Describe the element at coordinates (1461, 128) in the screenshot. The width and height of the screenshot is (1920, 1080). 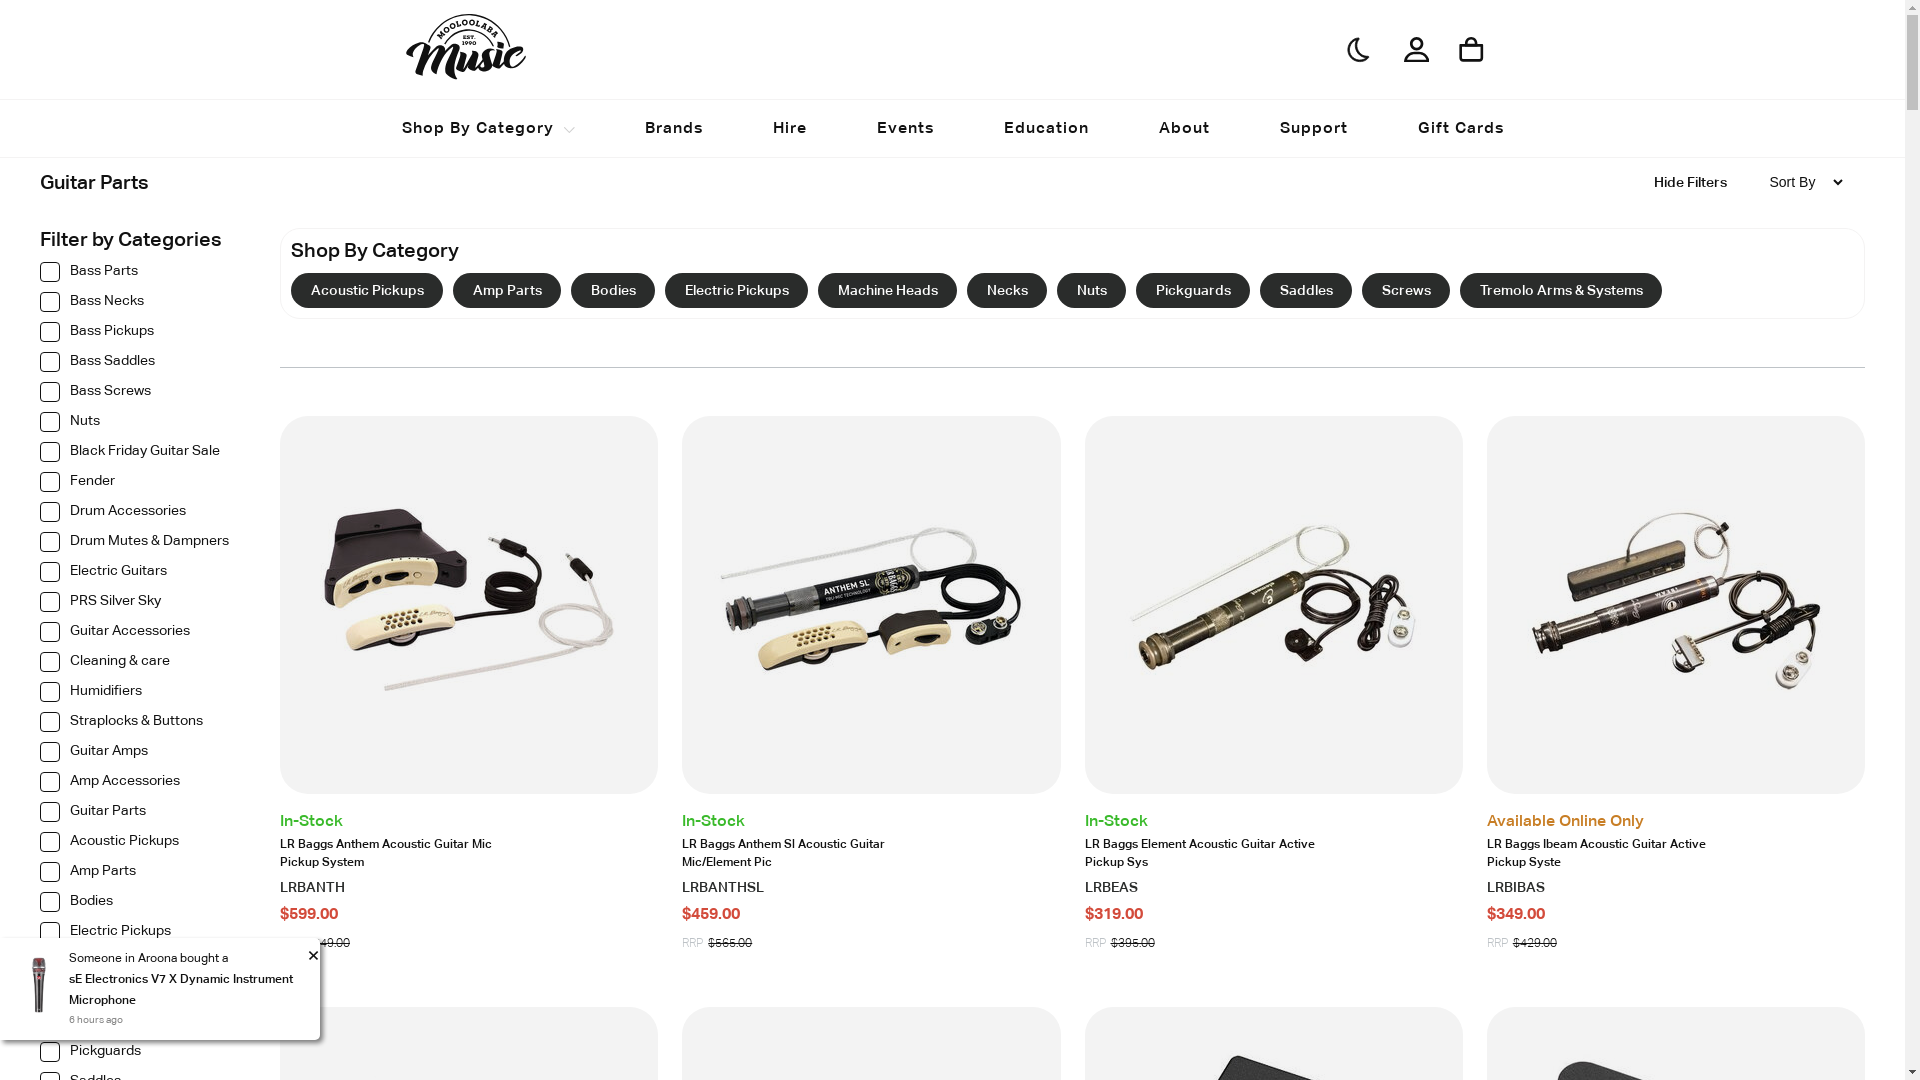
I see `Gift Cards` at that location.